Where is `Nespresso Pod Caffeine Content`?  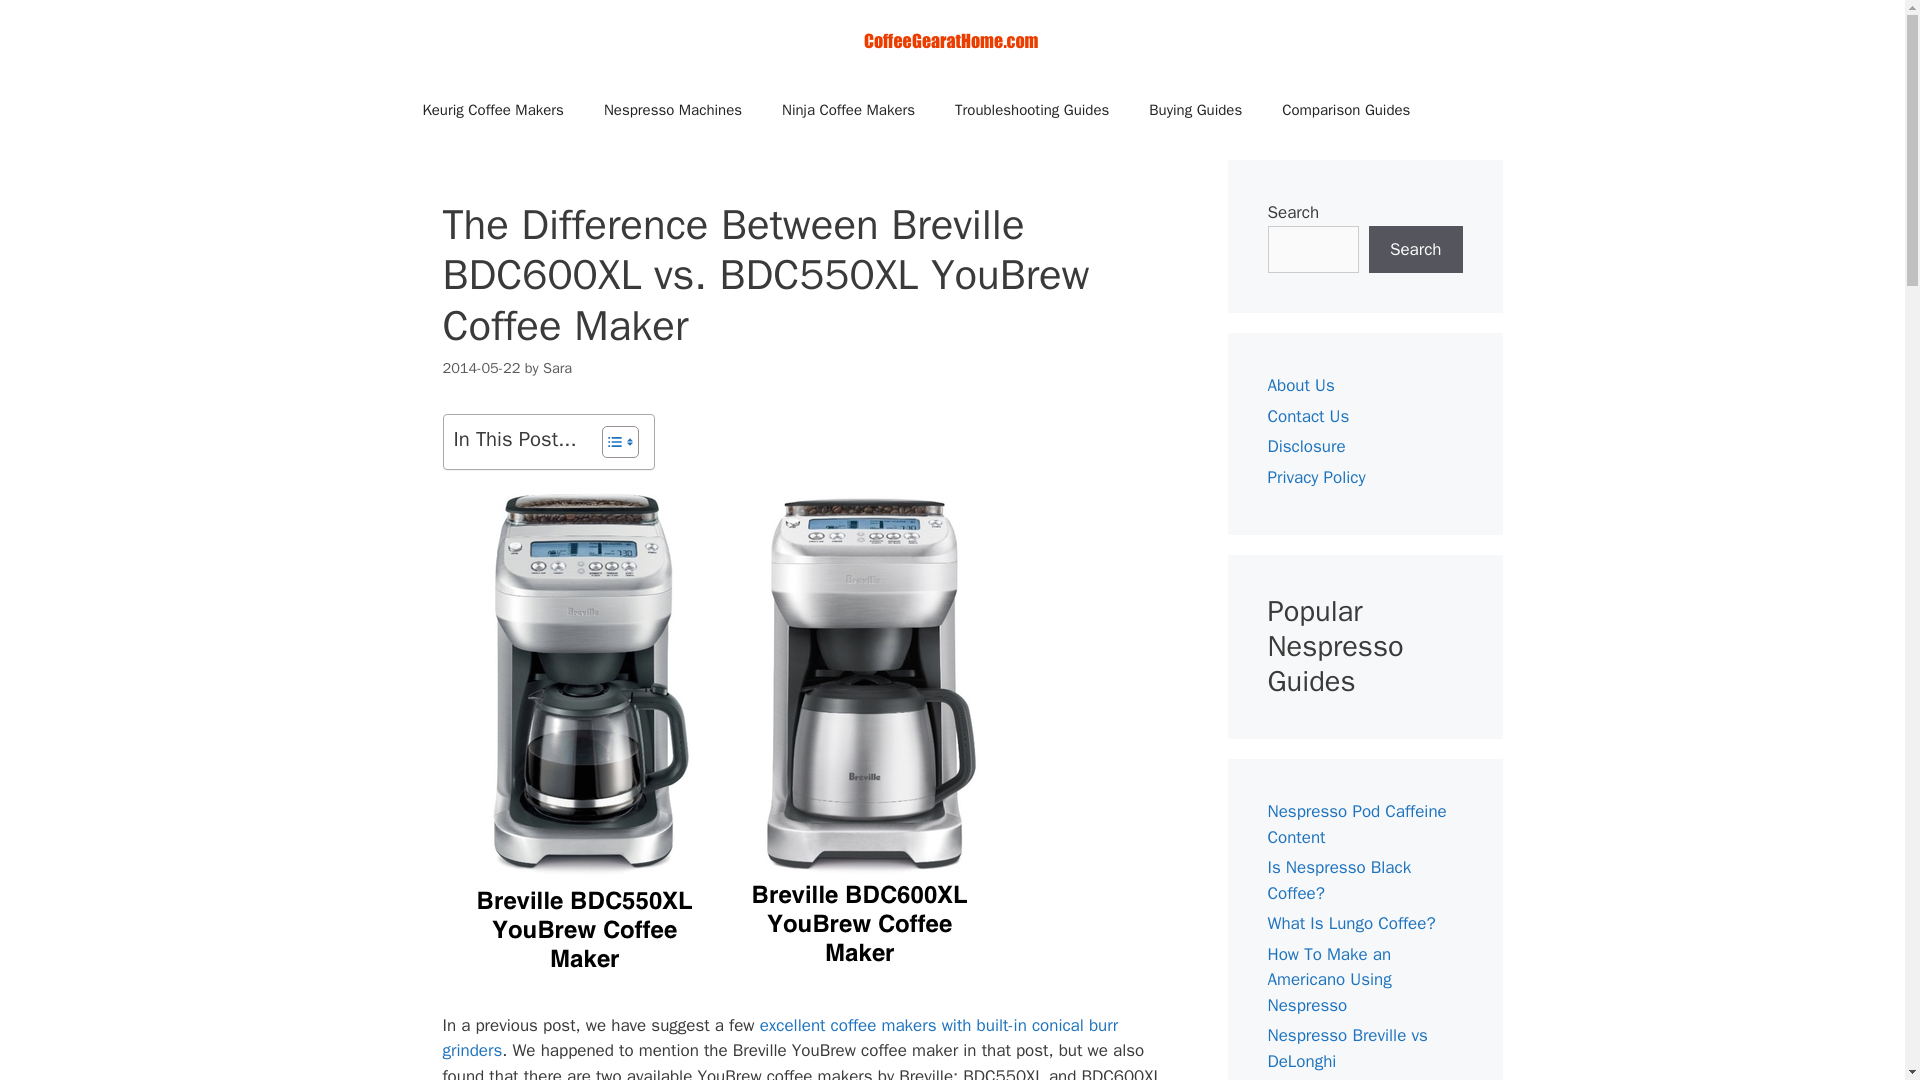 Nespresso Pod Caffeine Content is located at coordinates (1357, 824).